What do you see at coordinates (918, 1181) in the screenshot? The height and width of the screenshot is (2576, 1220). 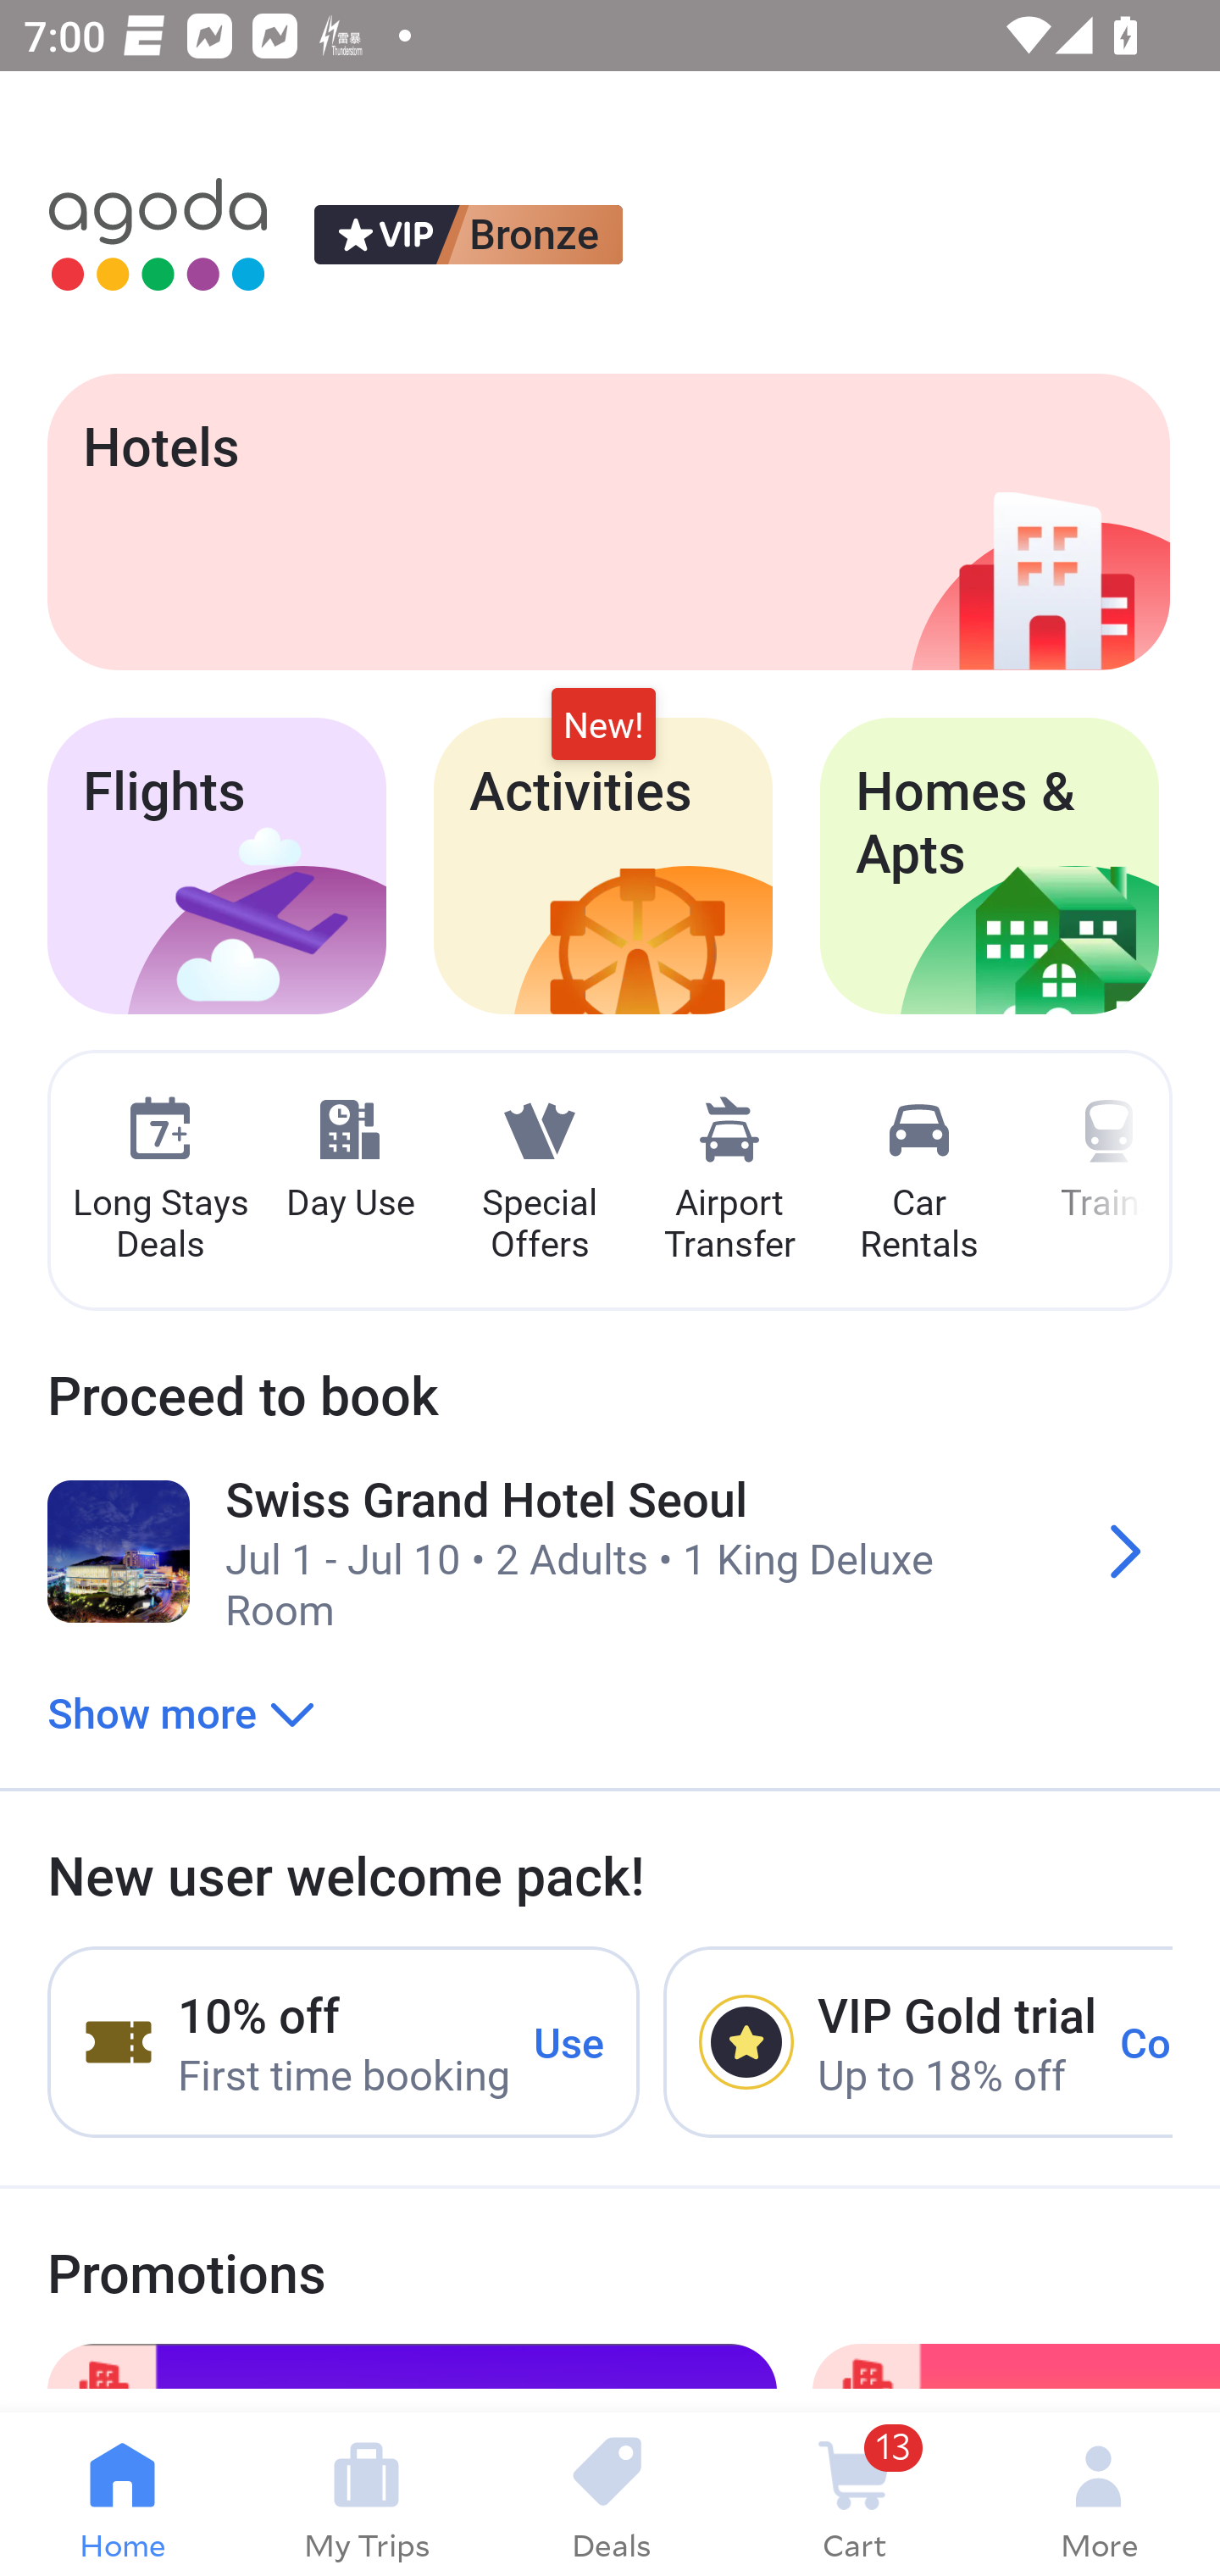 I see `Car Rentals` at bounding box center [918, 1181].